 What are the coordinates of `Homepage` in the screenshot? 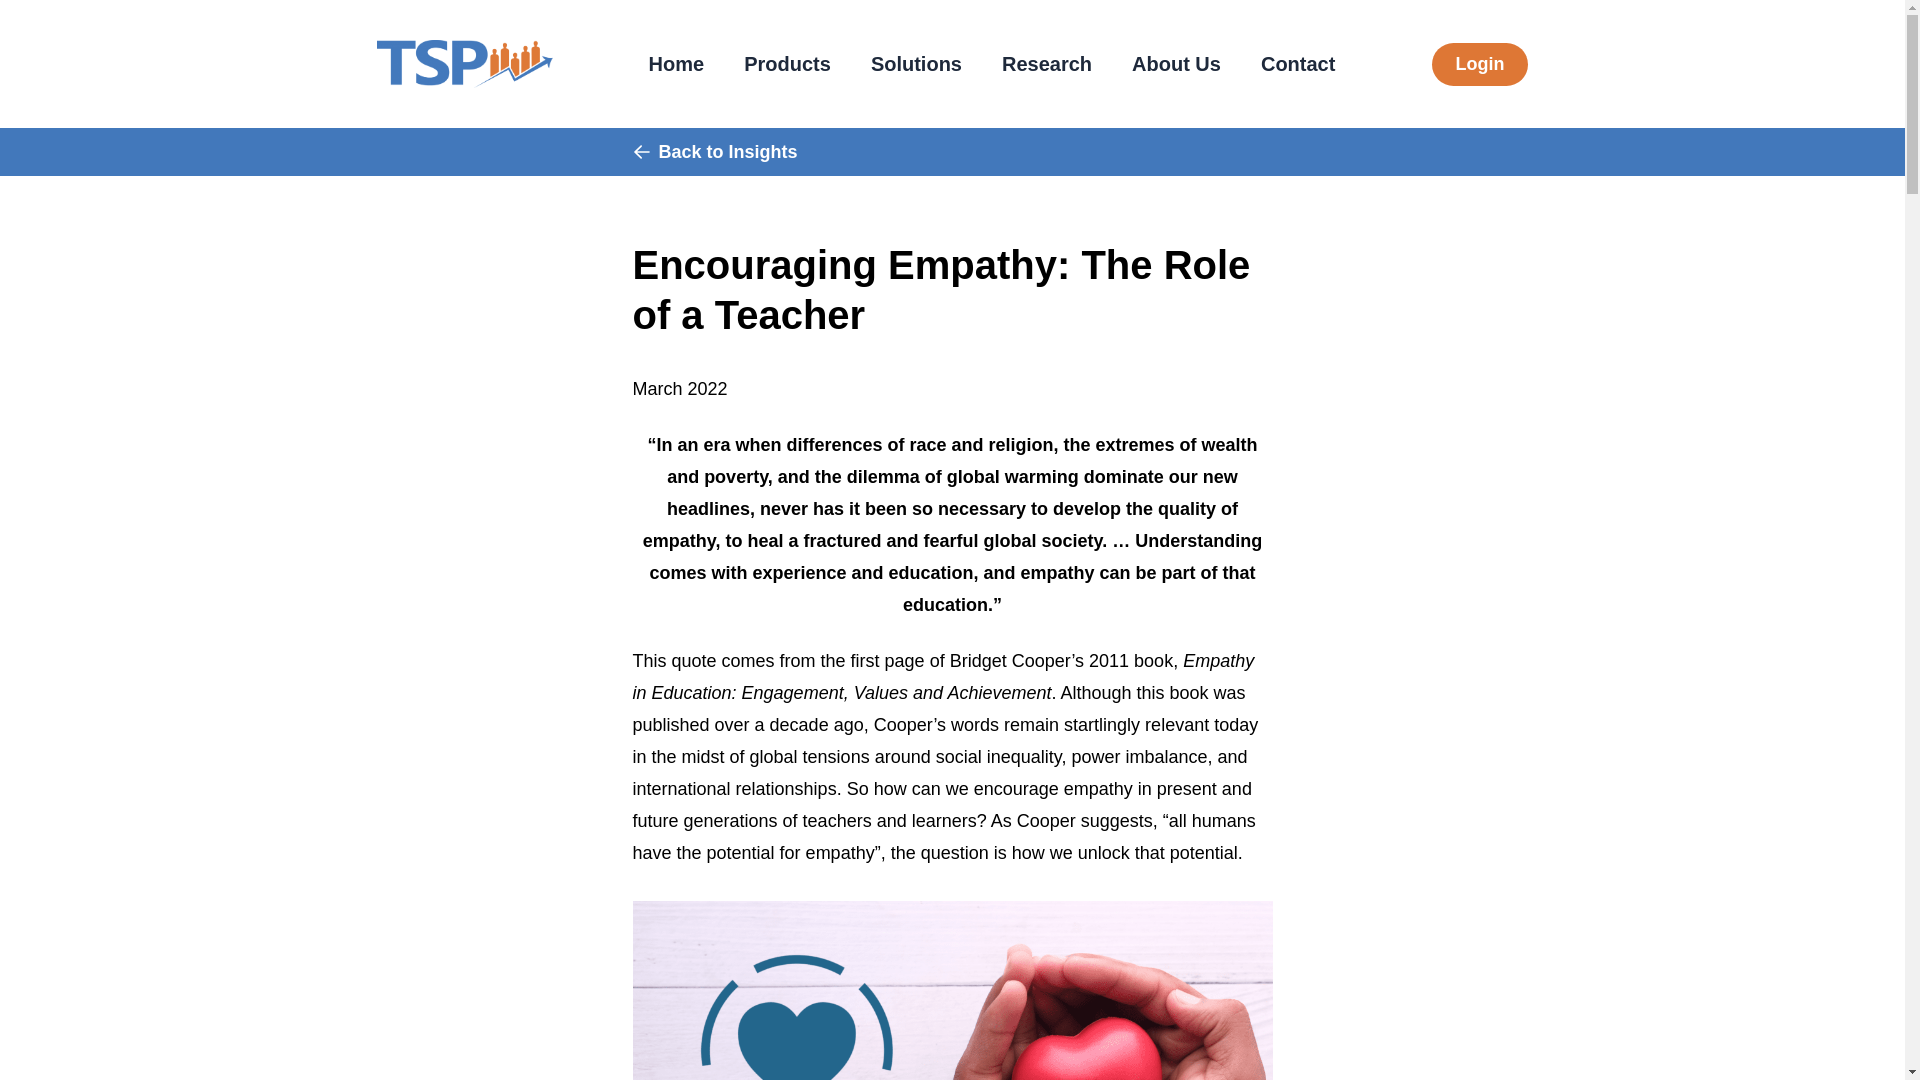 It's located at (464, 63).